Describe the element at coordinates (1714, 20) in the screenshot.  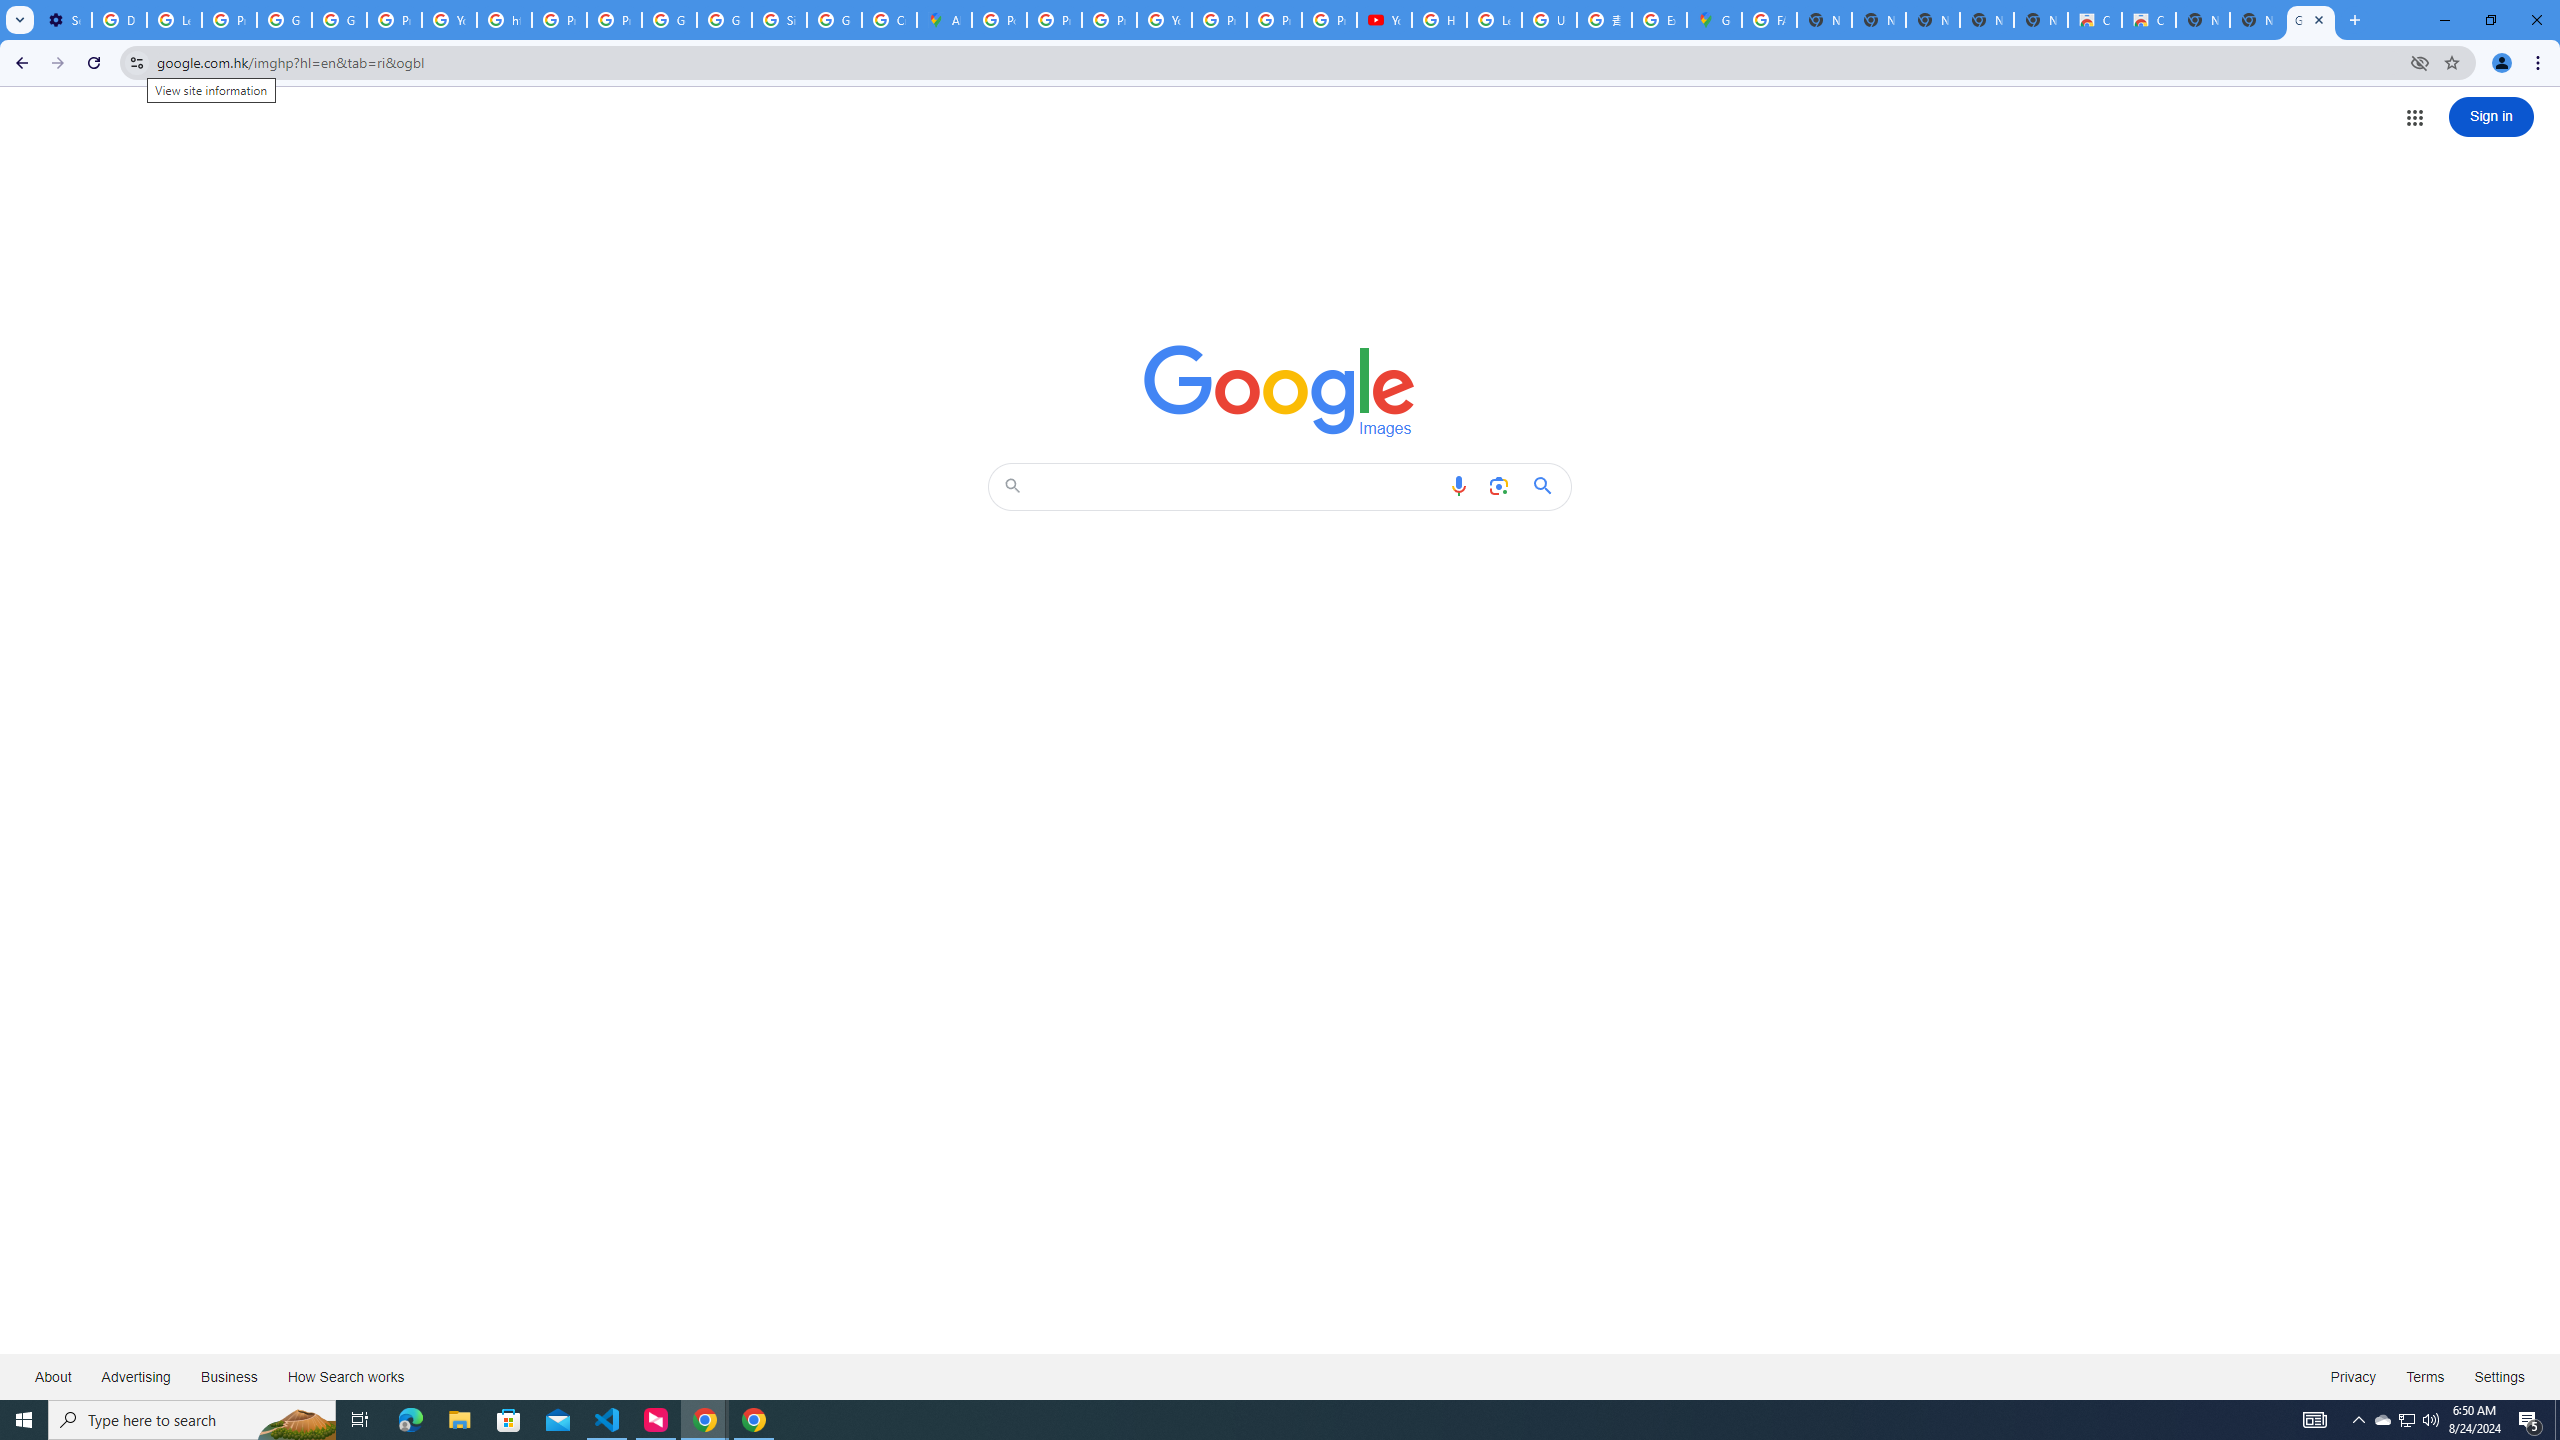
I see `Google Maps` at that location.